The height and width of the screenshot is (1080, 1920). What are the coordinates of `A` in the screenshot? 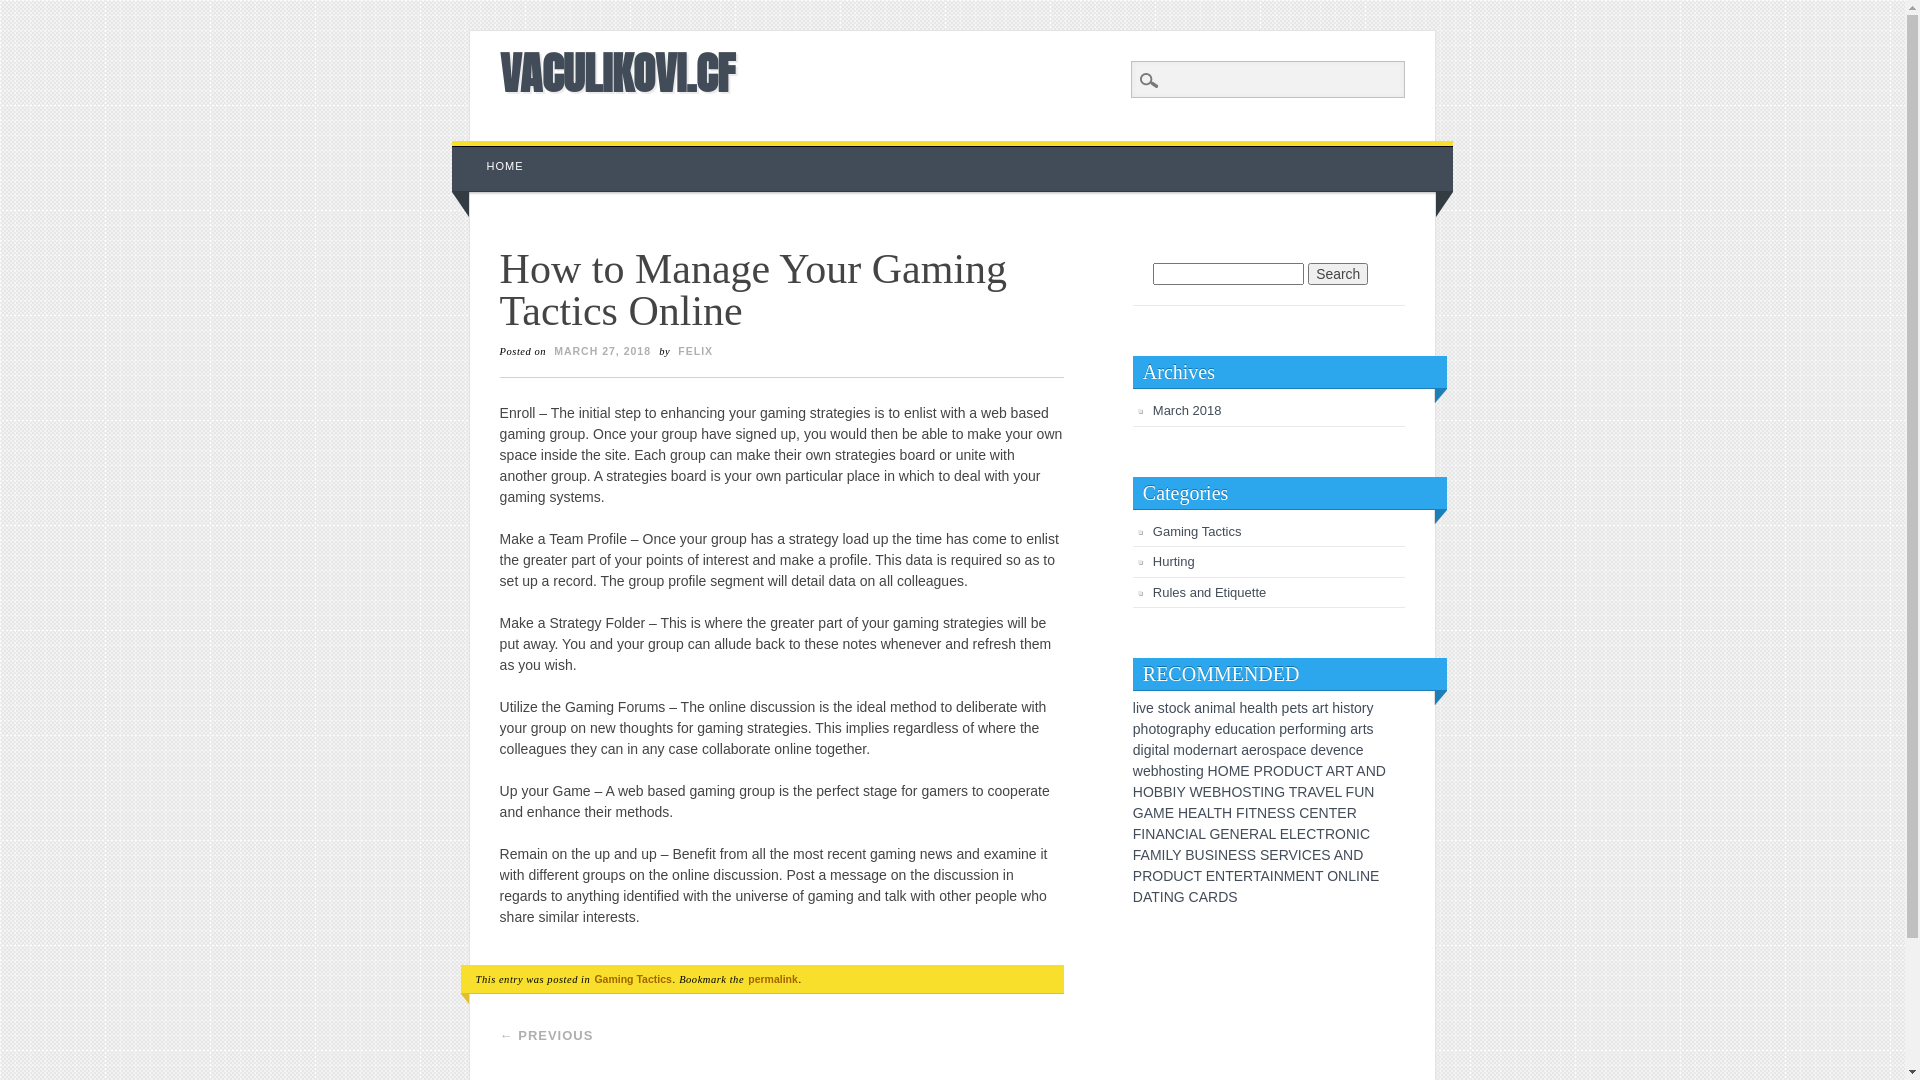 It's located at (1194, 834).